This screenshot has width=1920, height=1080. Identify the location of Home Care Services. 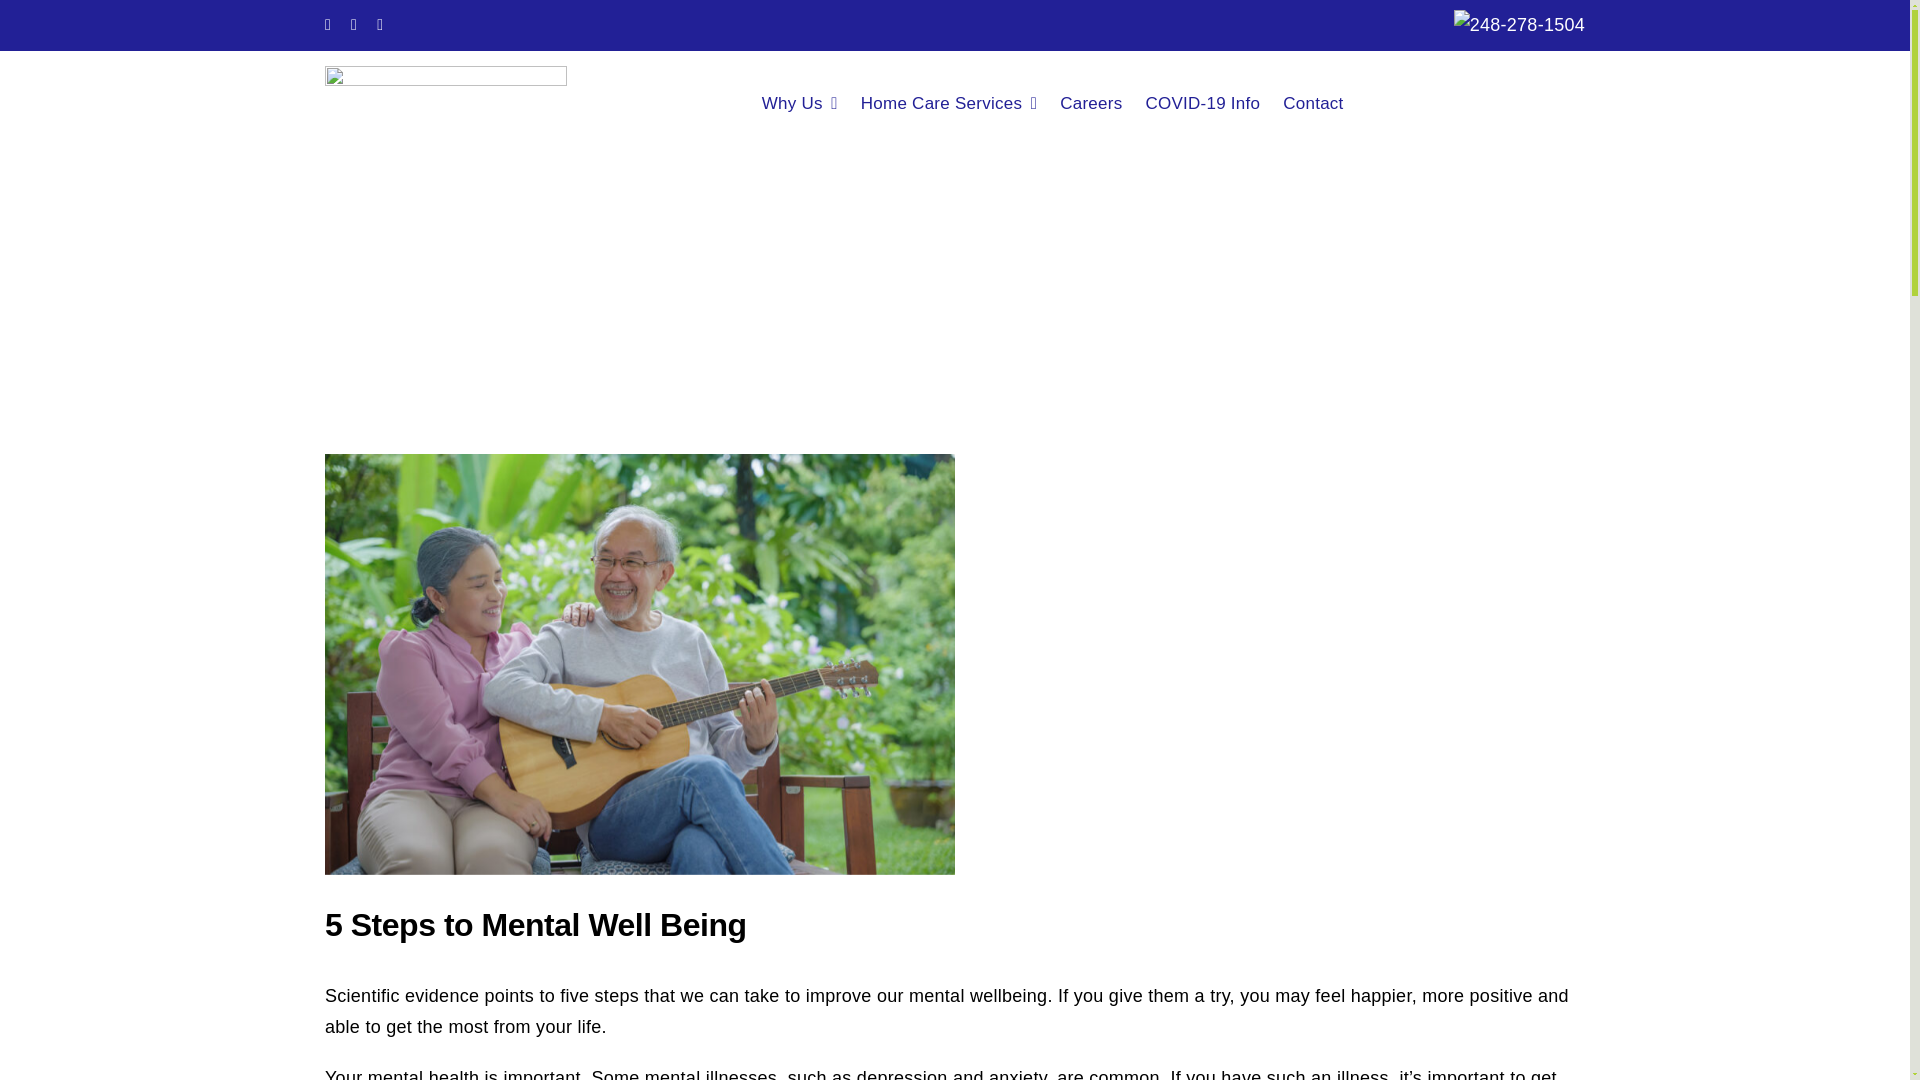
(960, 102).